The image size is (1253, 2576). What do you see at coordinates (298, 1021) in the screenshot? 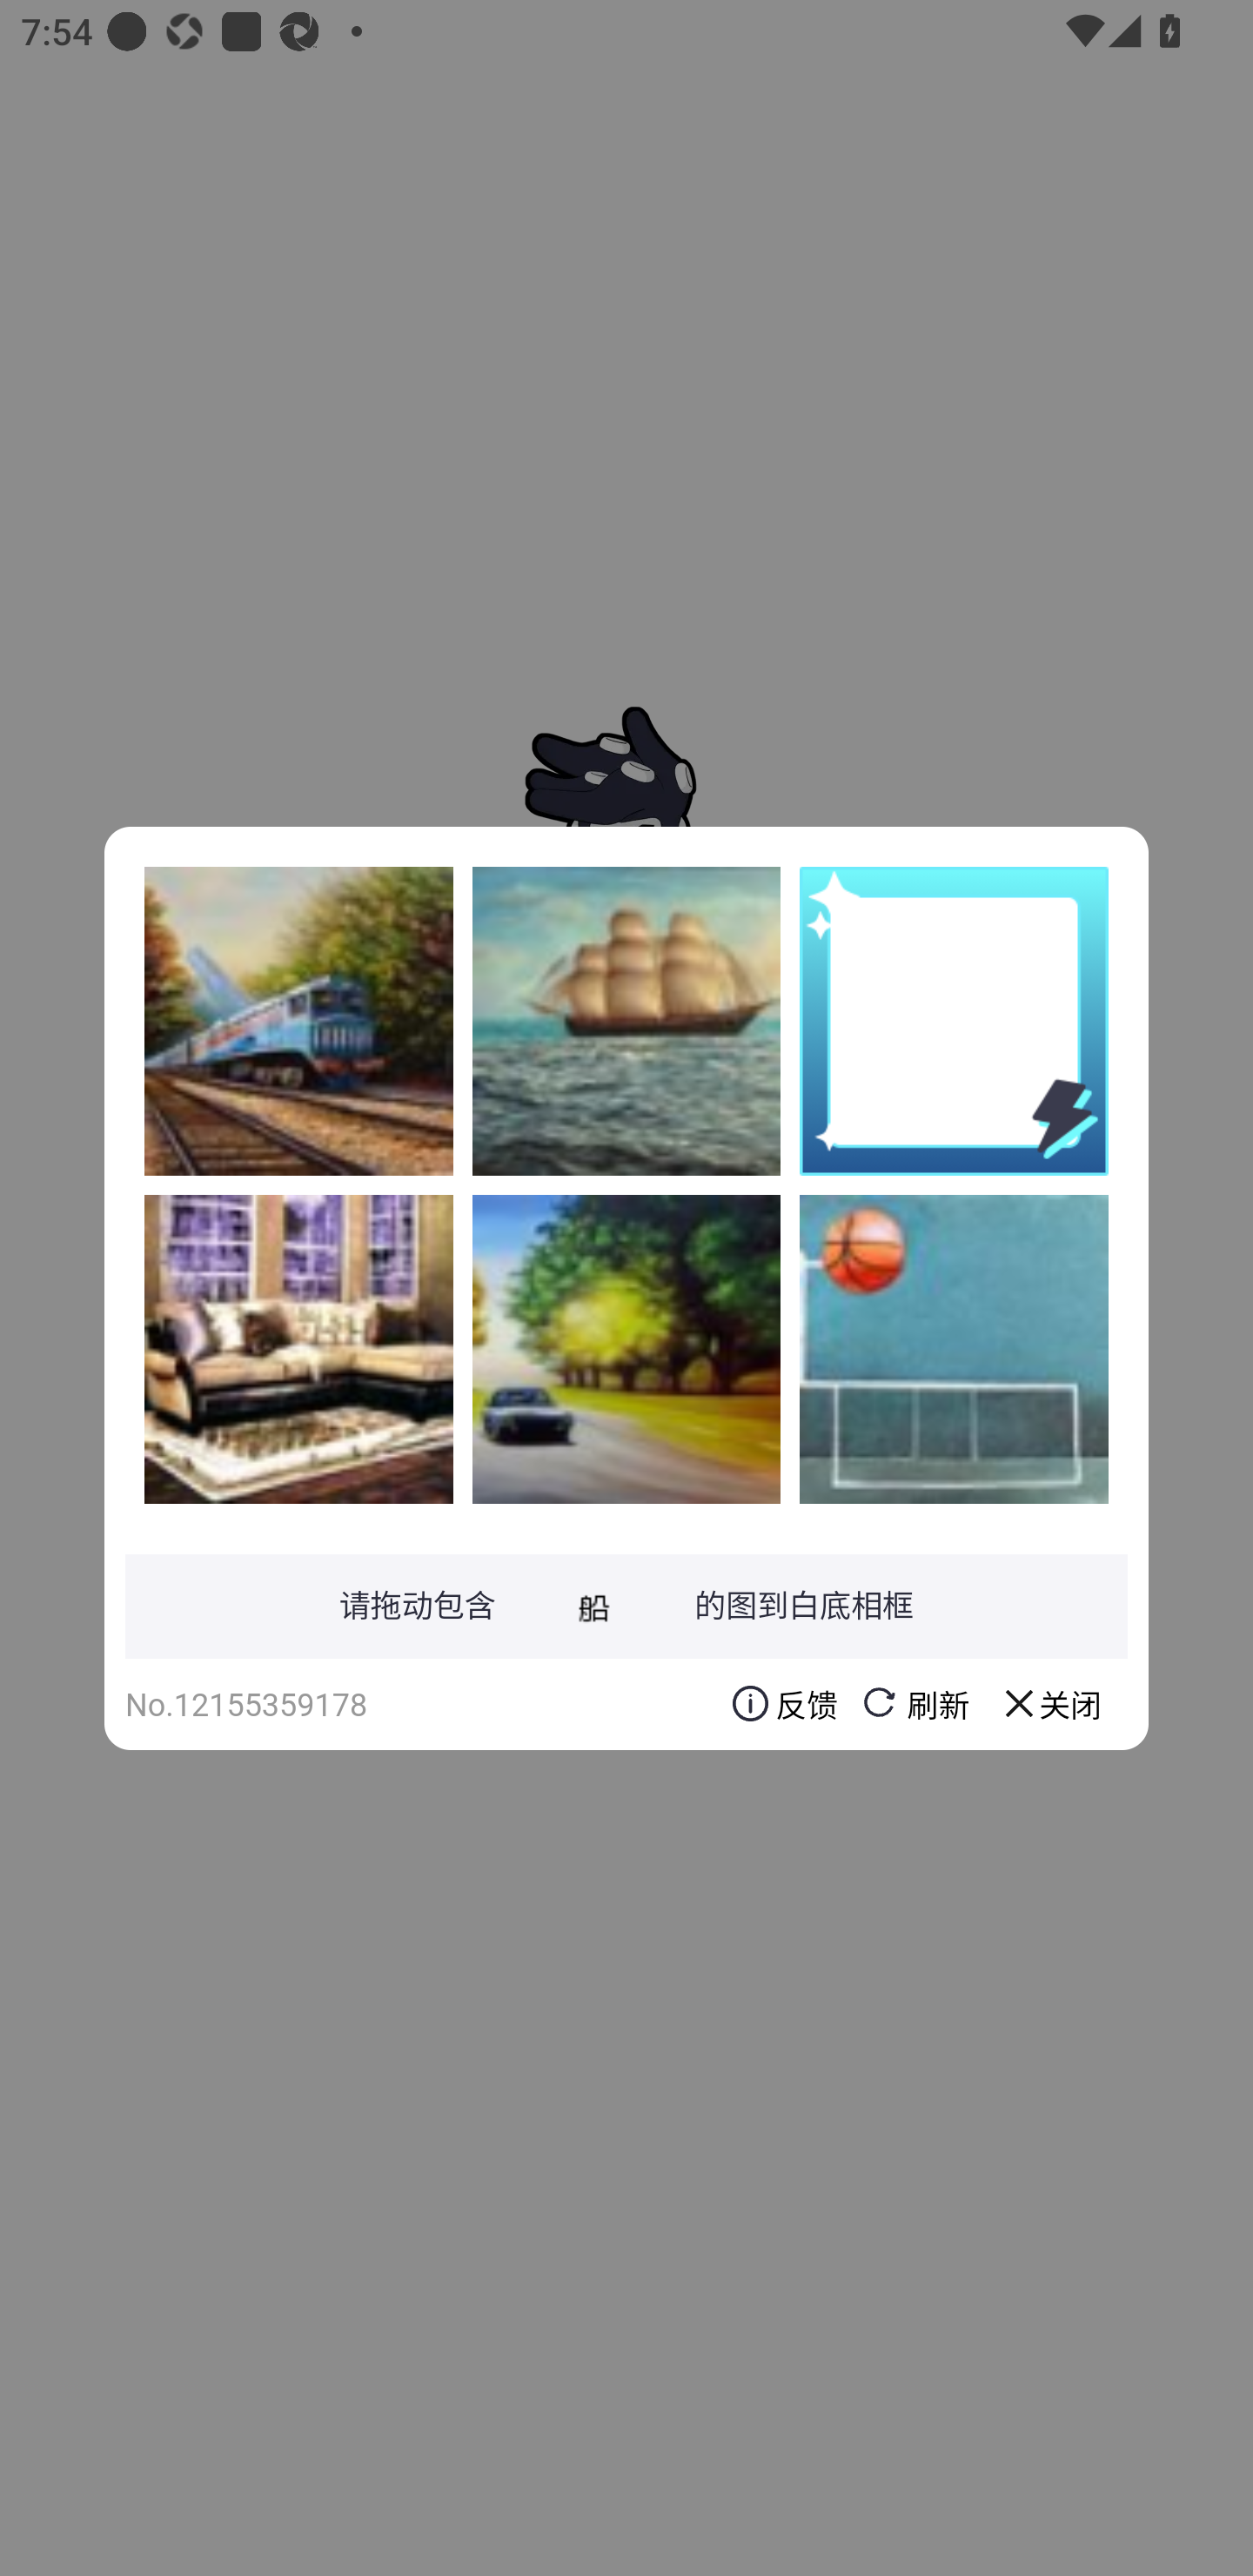
I see `cXngLXeGnvNy4vHm73rvxo8xM7yP6cFsZh` at bounding box center [298, 1021].